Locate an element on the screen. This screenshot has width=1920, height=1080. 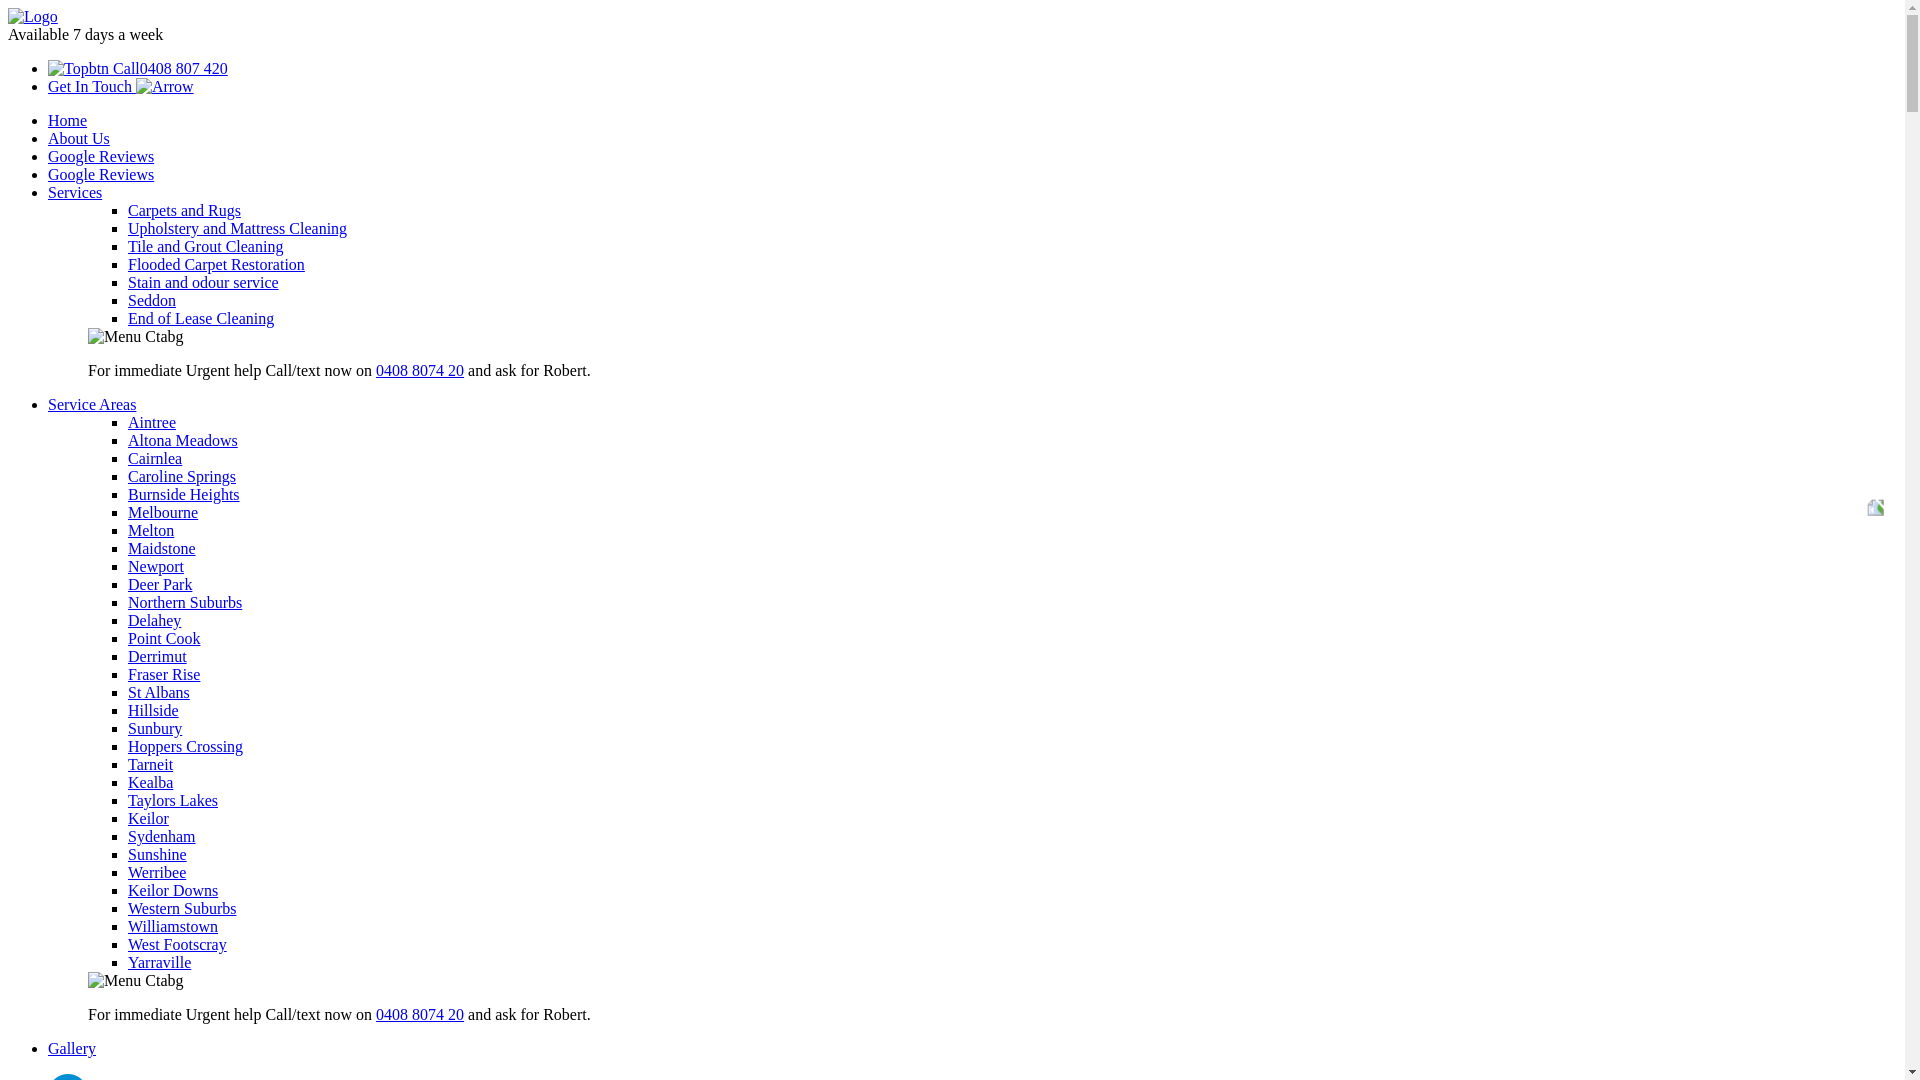
Google Reviews is located at coordinates (101, 156).